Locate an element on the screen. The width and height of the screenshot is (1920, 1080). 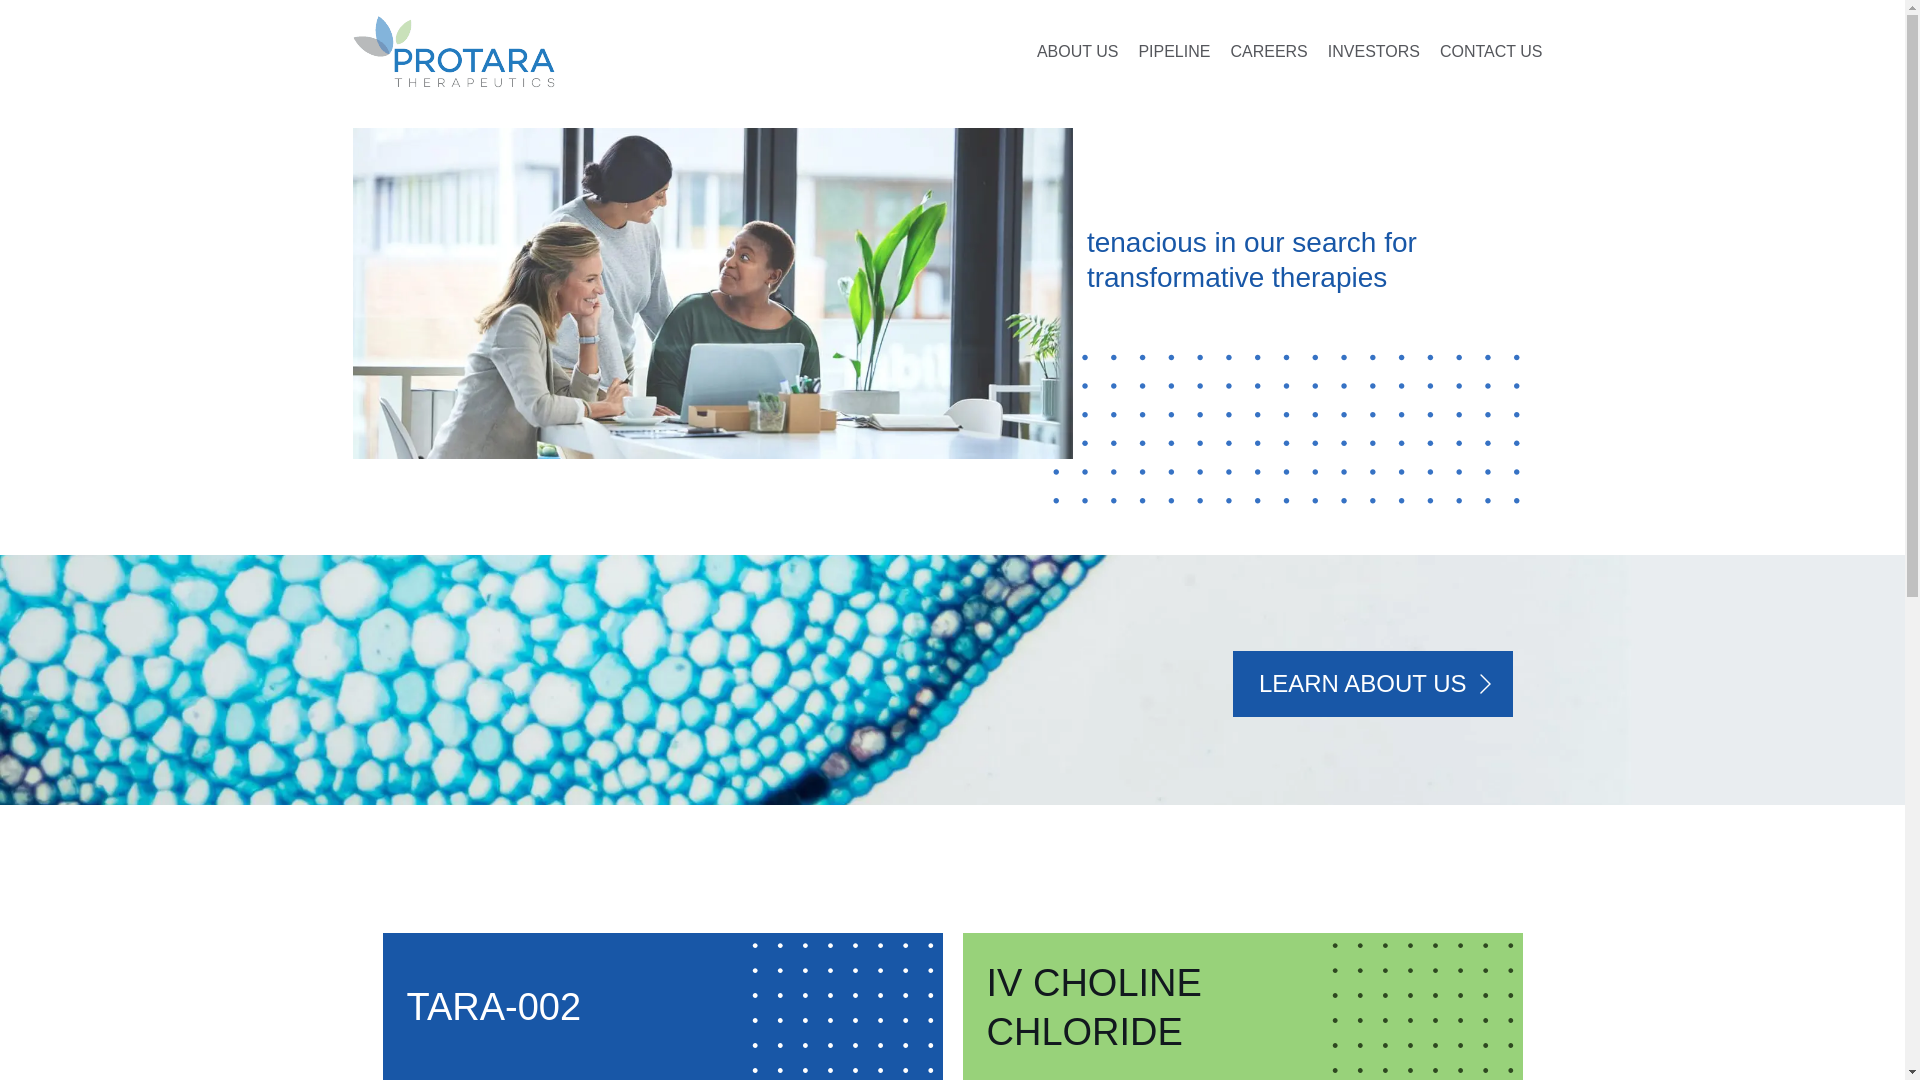
CONTACT US is located at coordinates (1492, 52).